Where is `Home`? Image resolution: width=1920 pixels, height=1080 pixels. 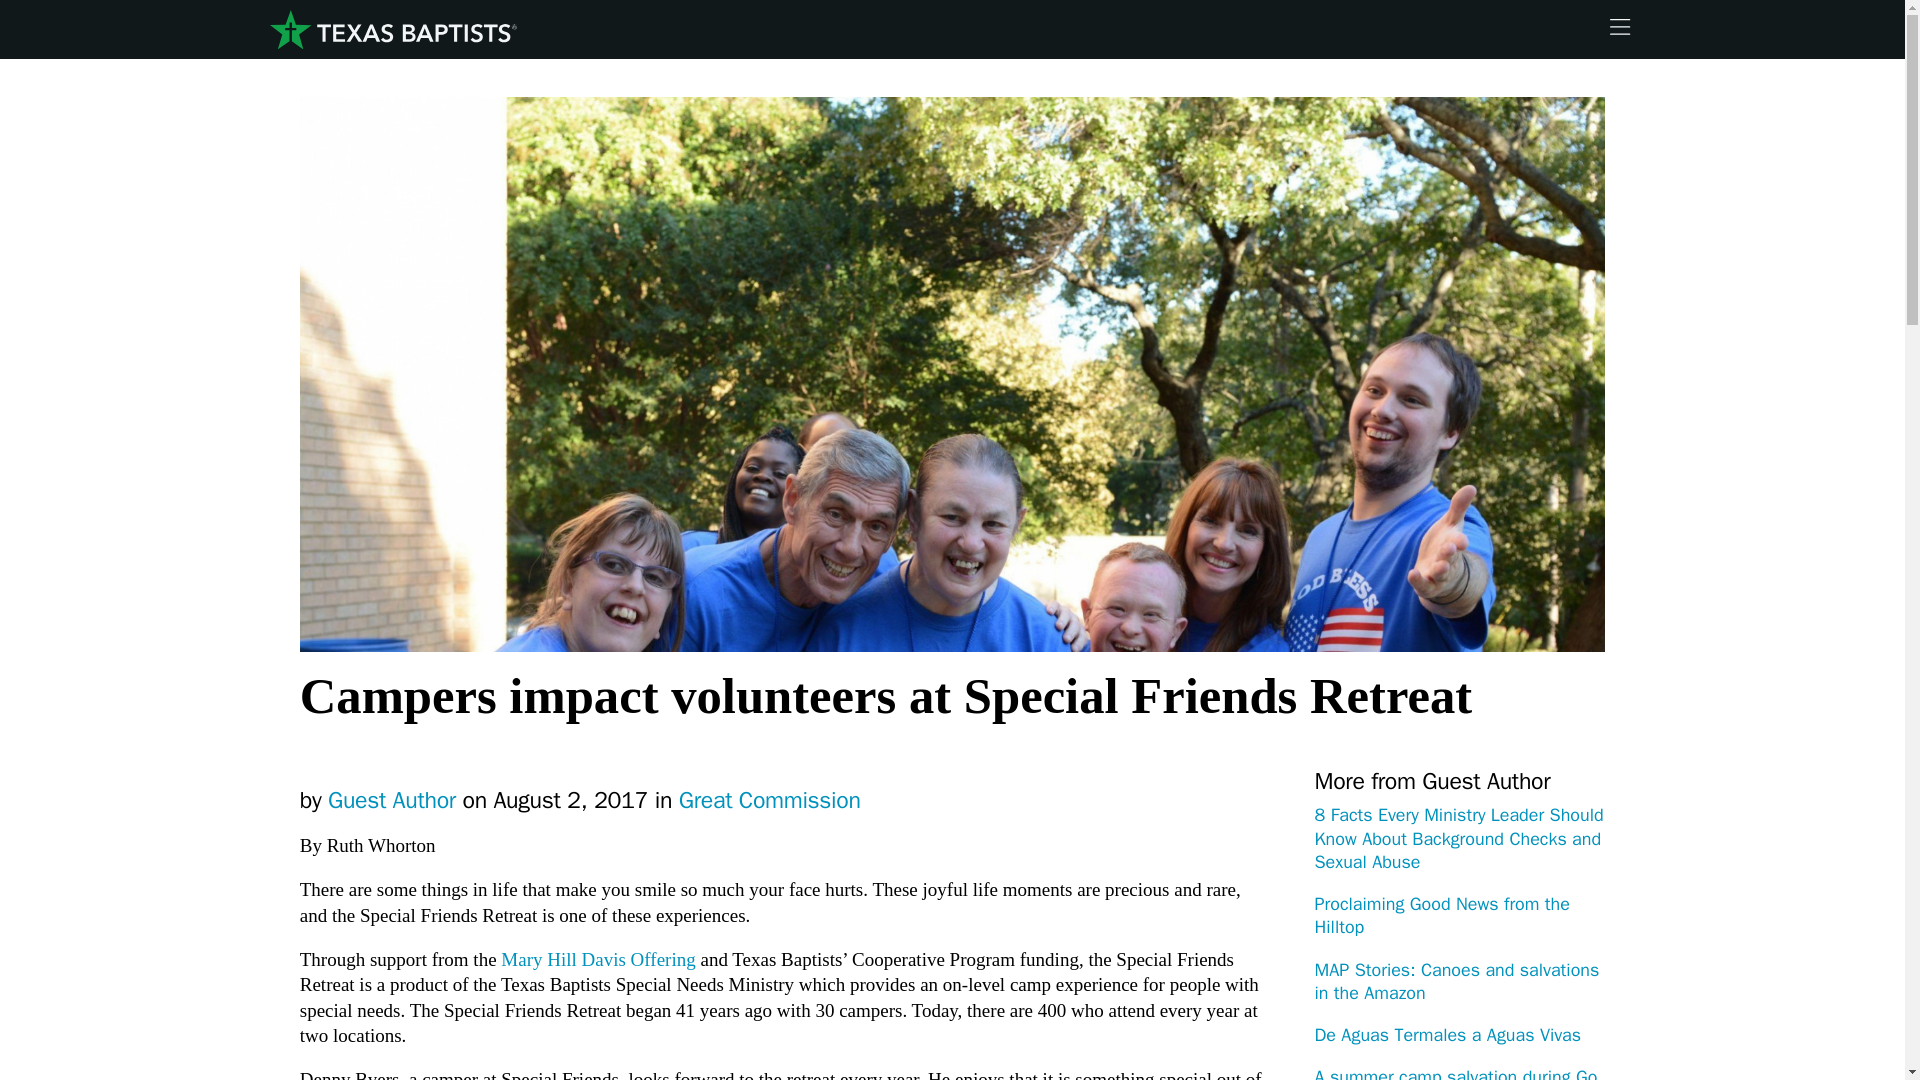 Home is located at coordinates (392, 30).